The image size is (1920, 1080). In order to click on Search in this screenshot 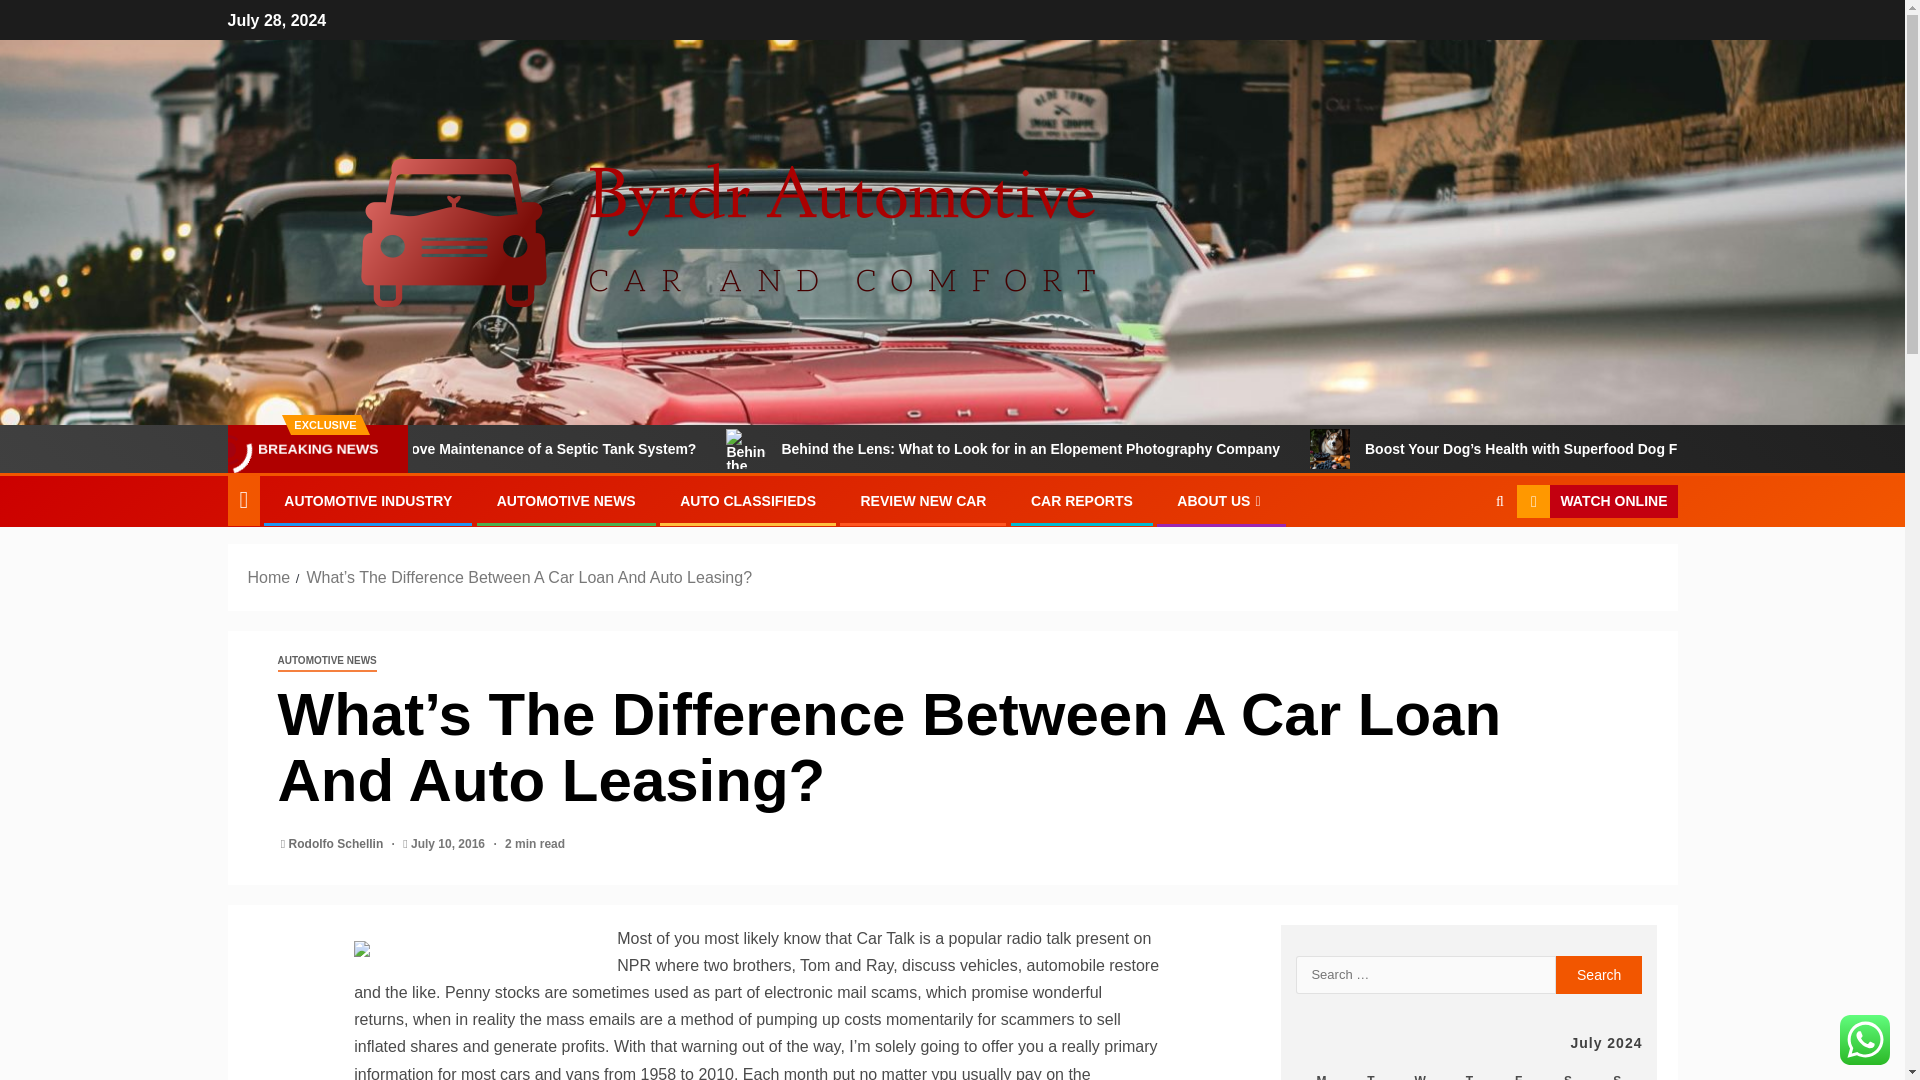, I will do `click(1599, 974)`.